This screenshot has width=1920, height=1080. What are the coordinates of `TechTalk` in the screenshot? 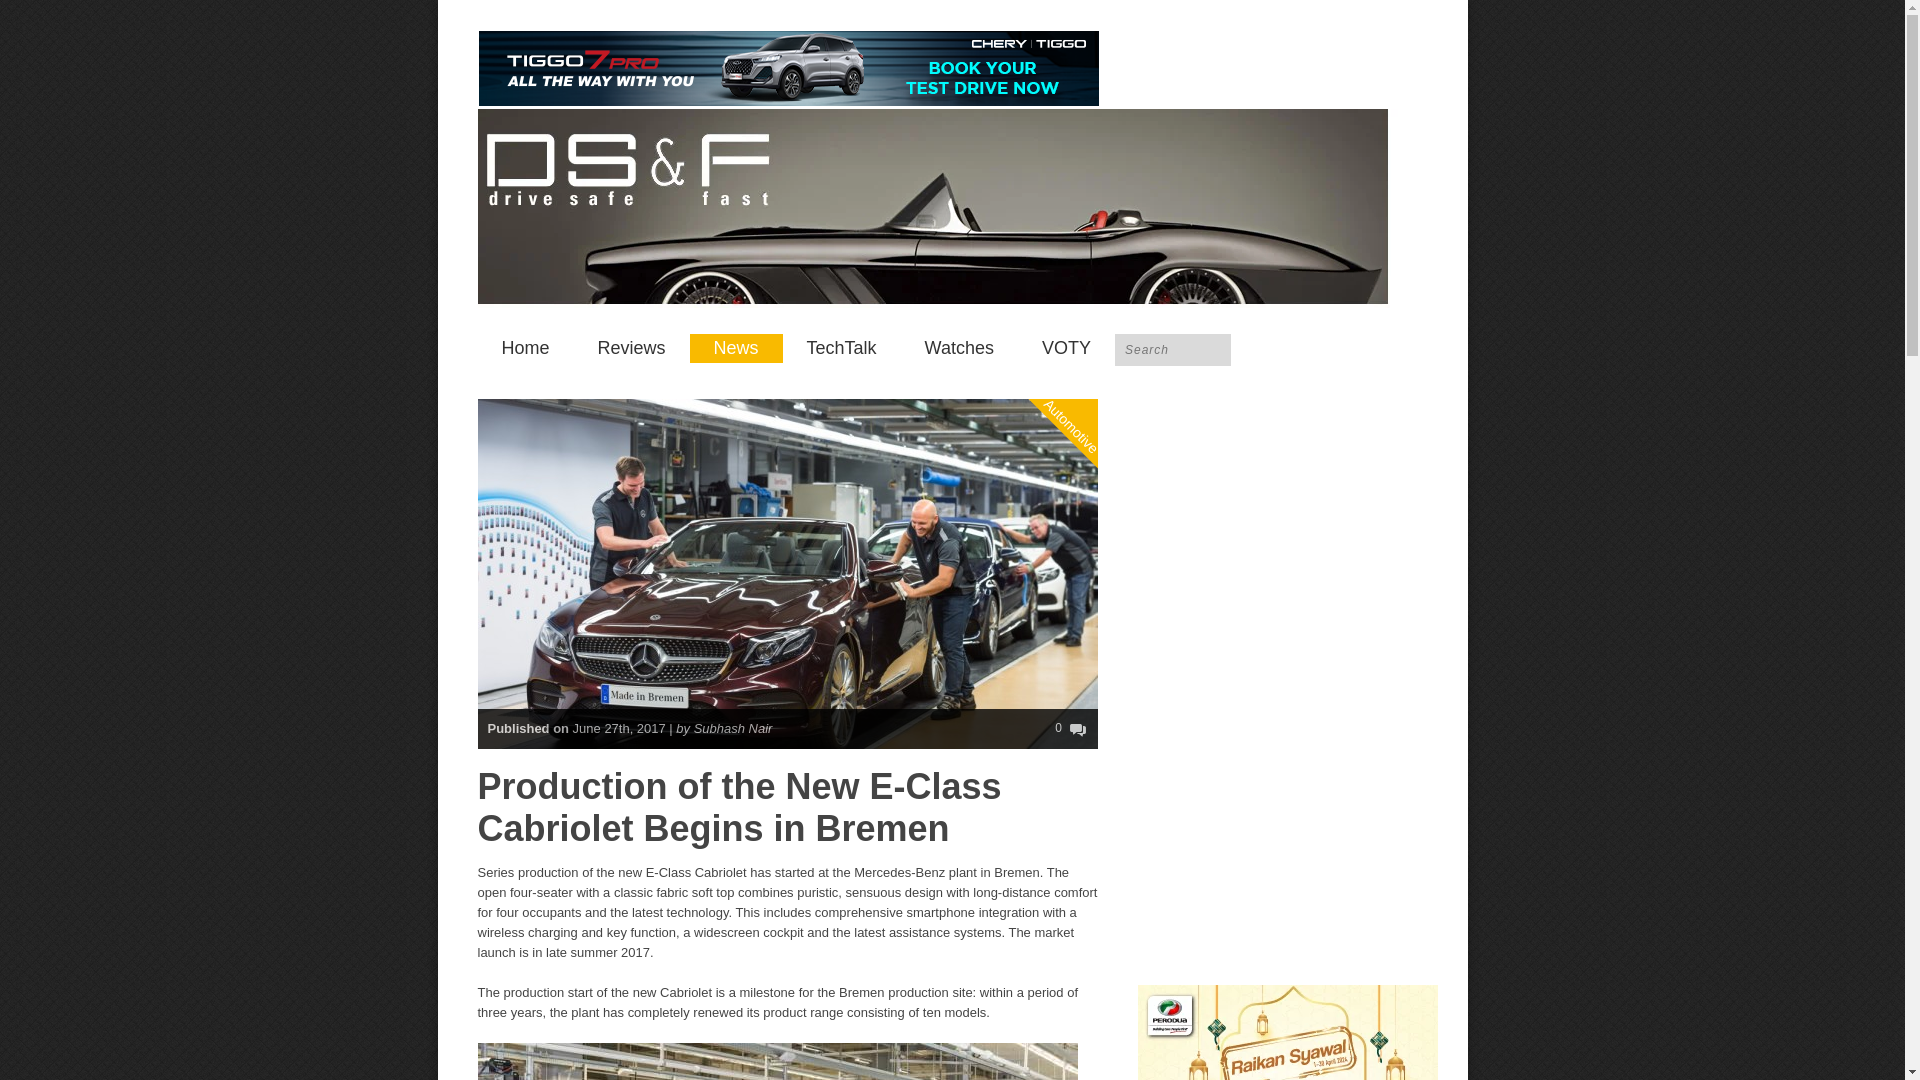 It's located at (842, 348).